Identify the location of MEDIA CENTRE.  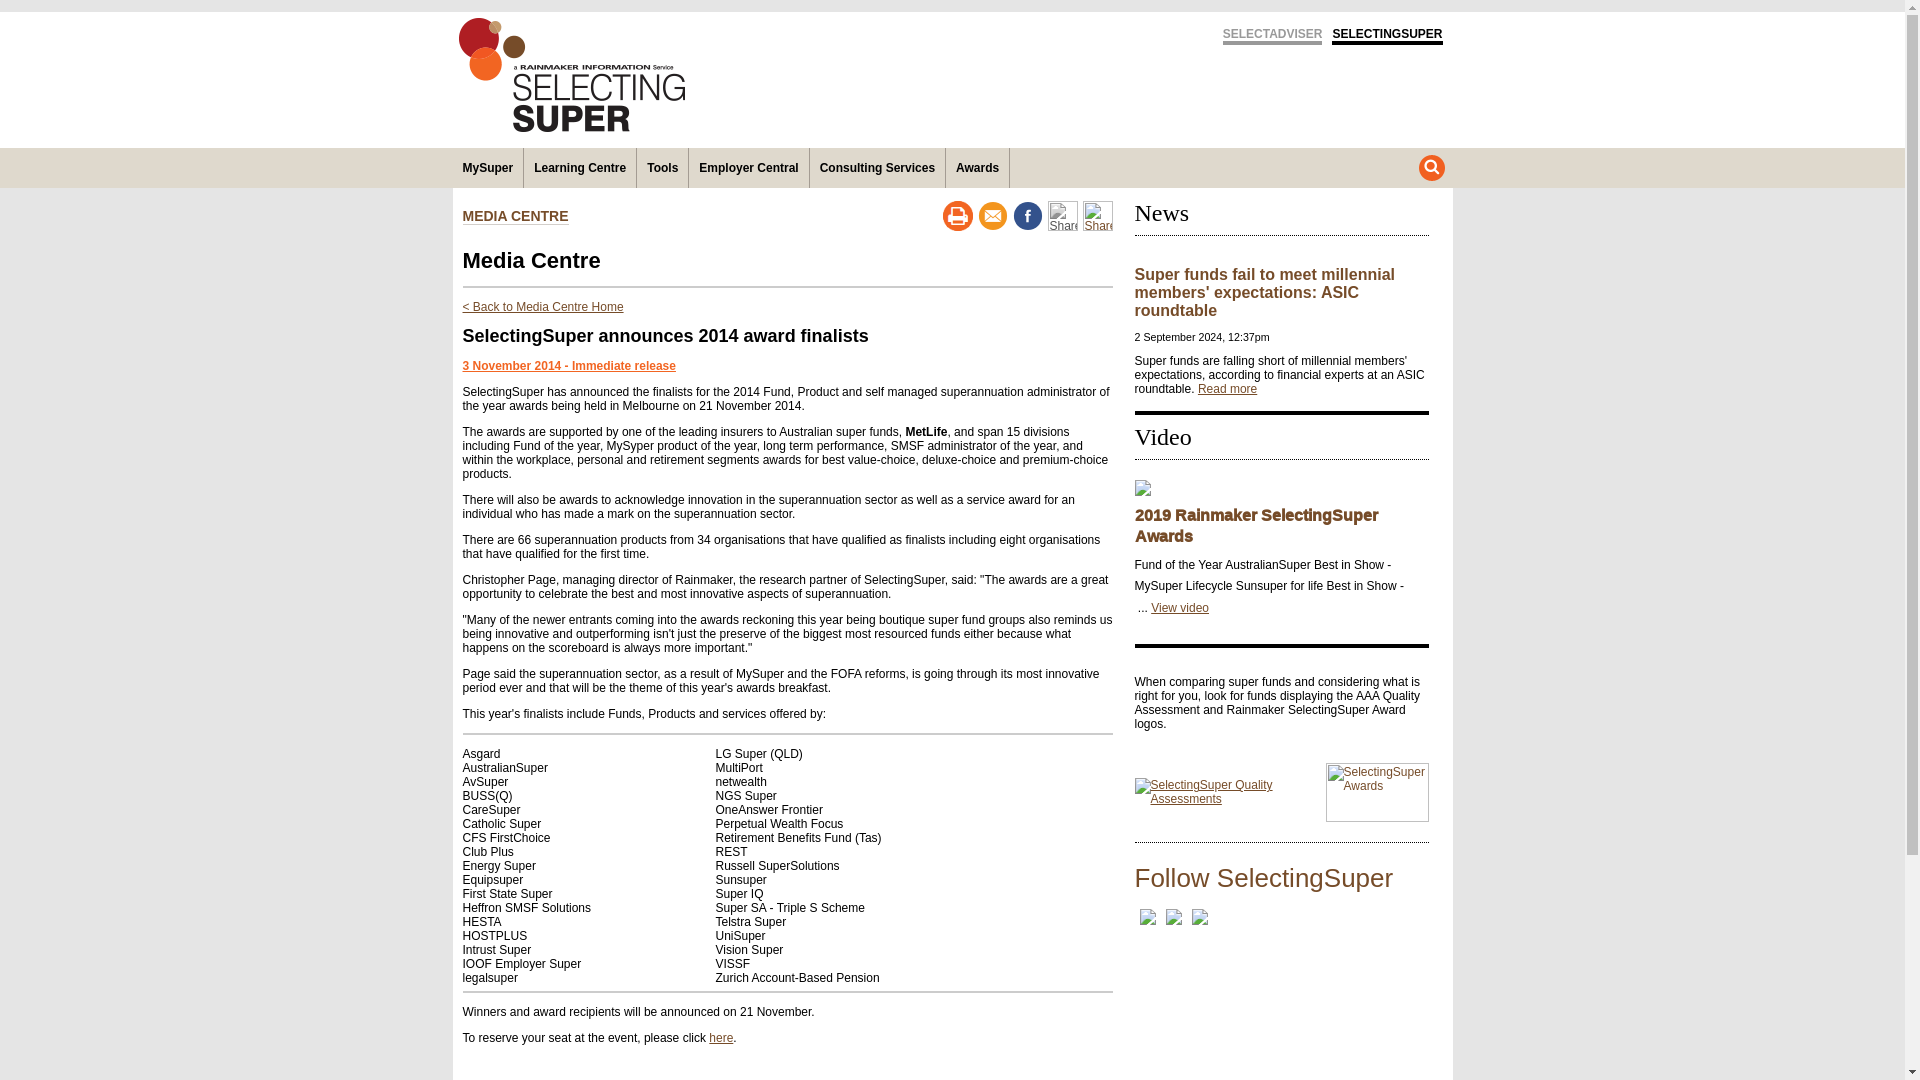
(515, 216).